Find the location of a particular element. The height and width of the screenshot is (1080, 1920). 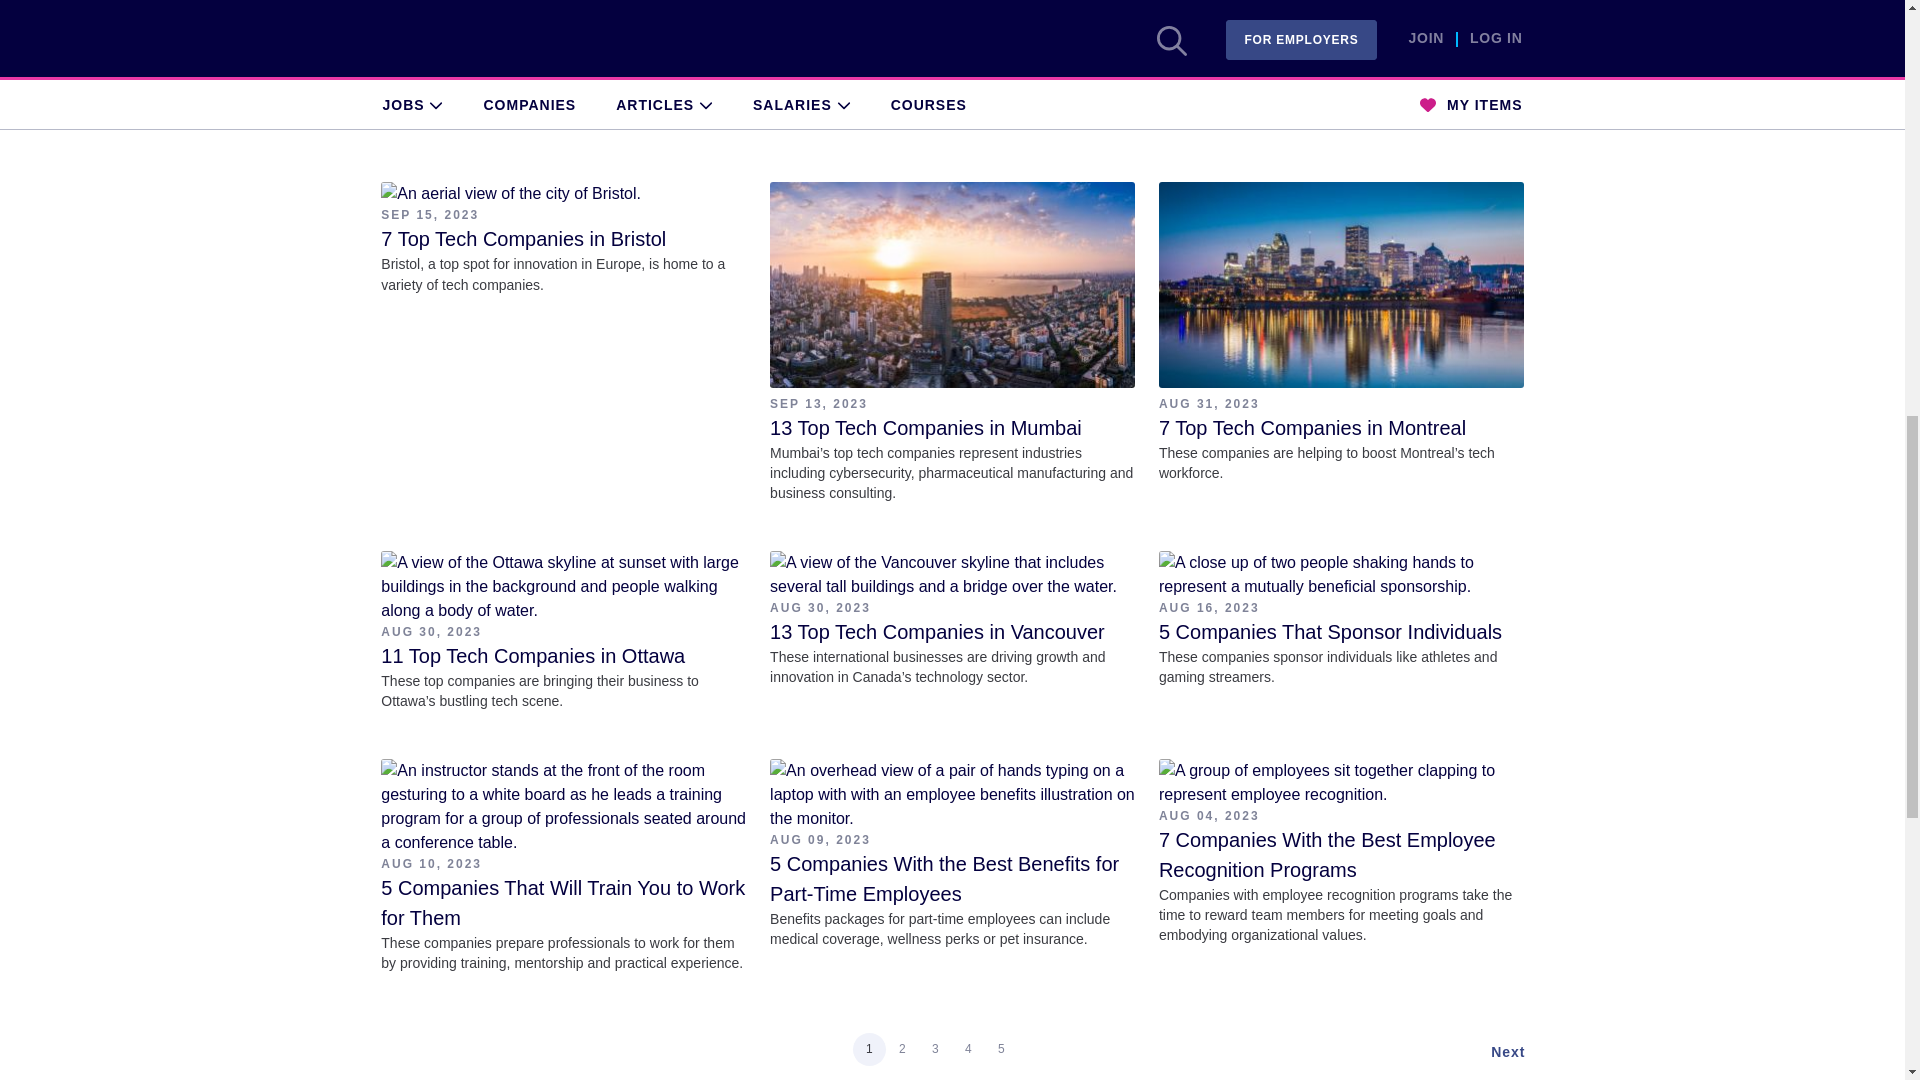

Go to page 5 is located at coordinates (1000, 1048).